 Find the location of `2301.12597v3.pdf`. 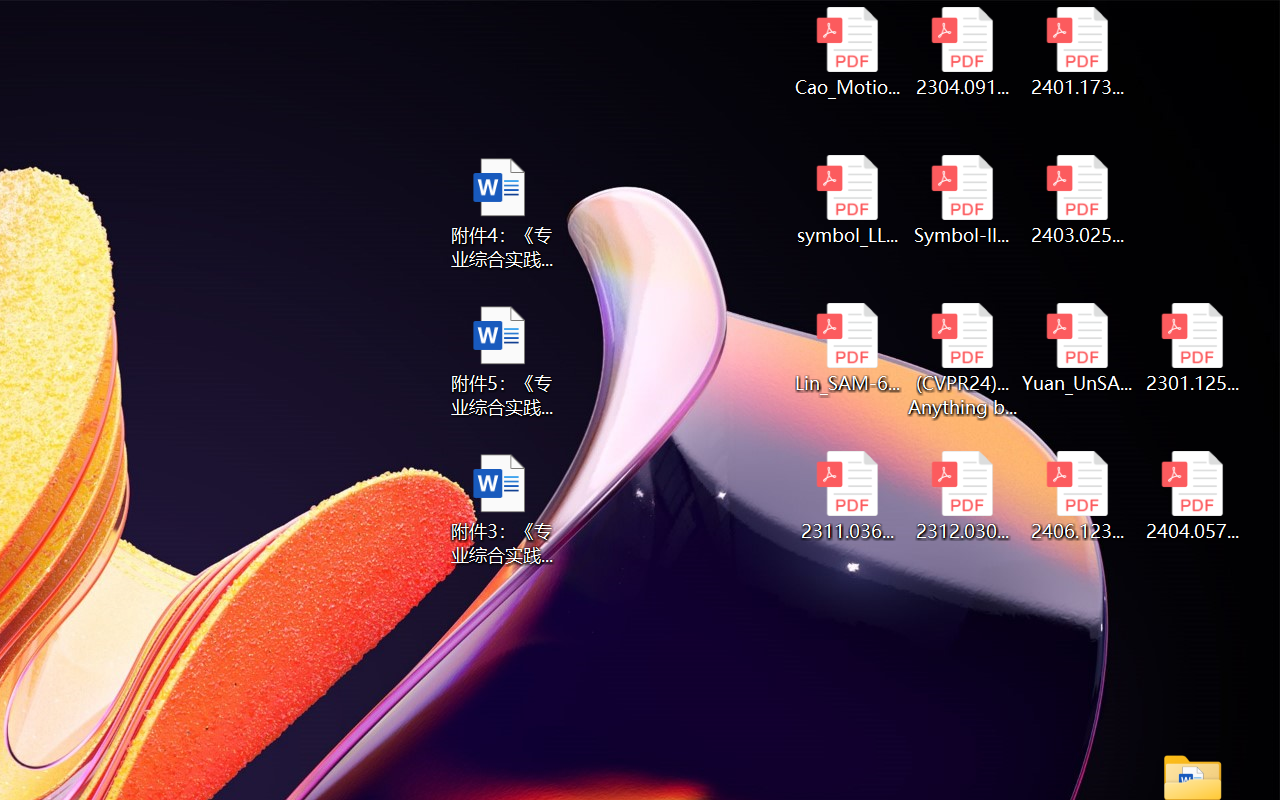

2301.12597v3.pdf is located at coordinates (1192, 348).